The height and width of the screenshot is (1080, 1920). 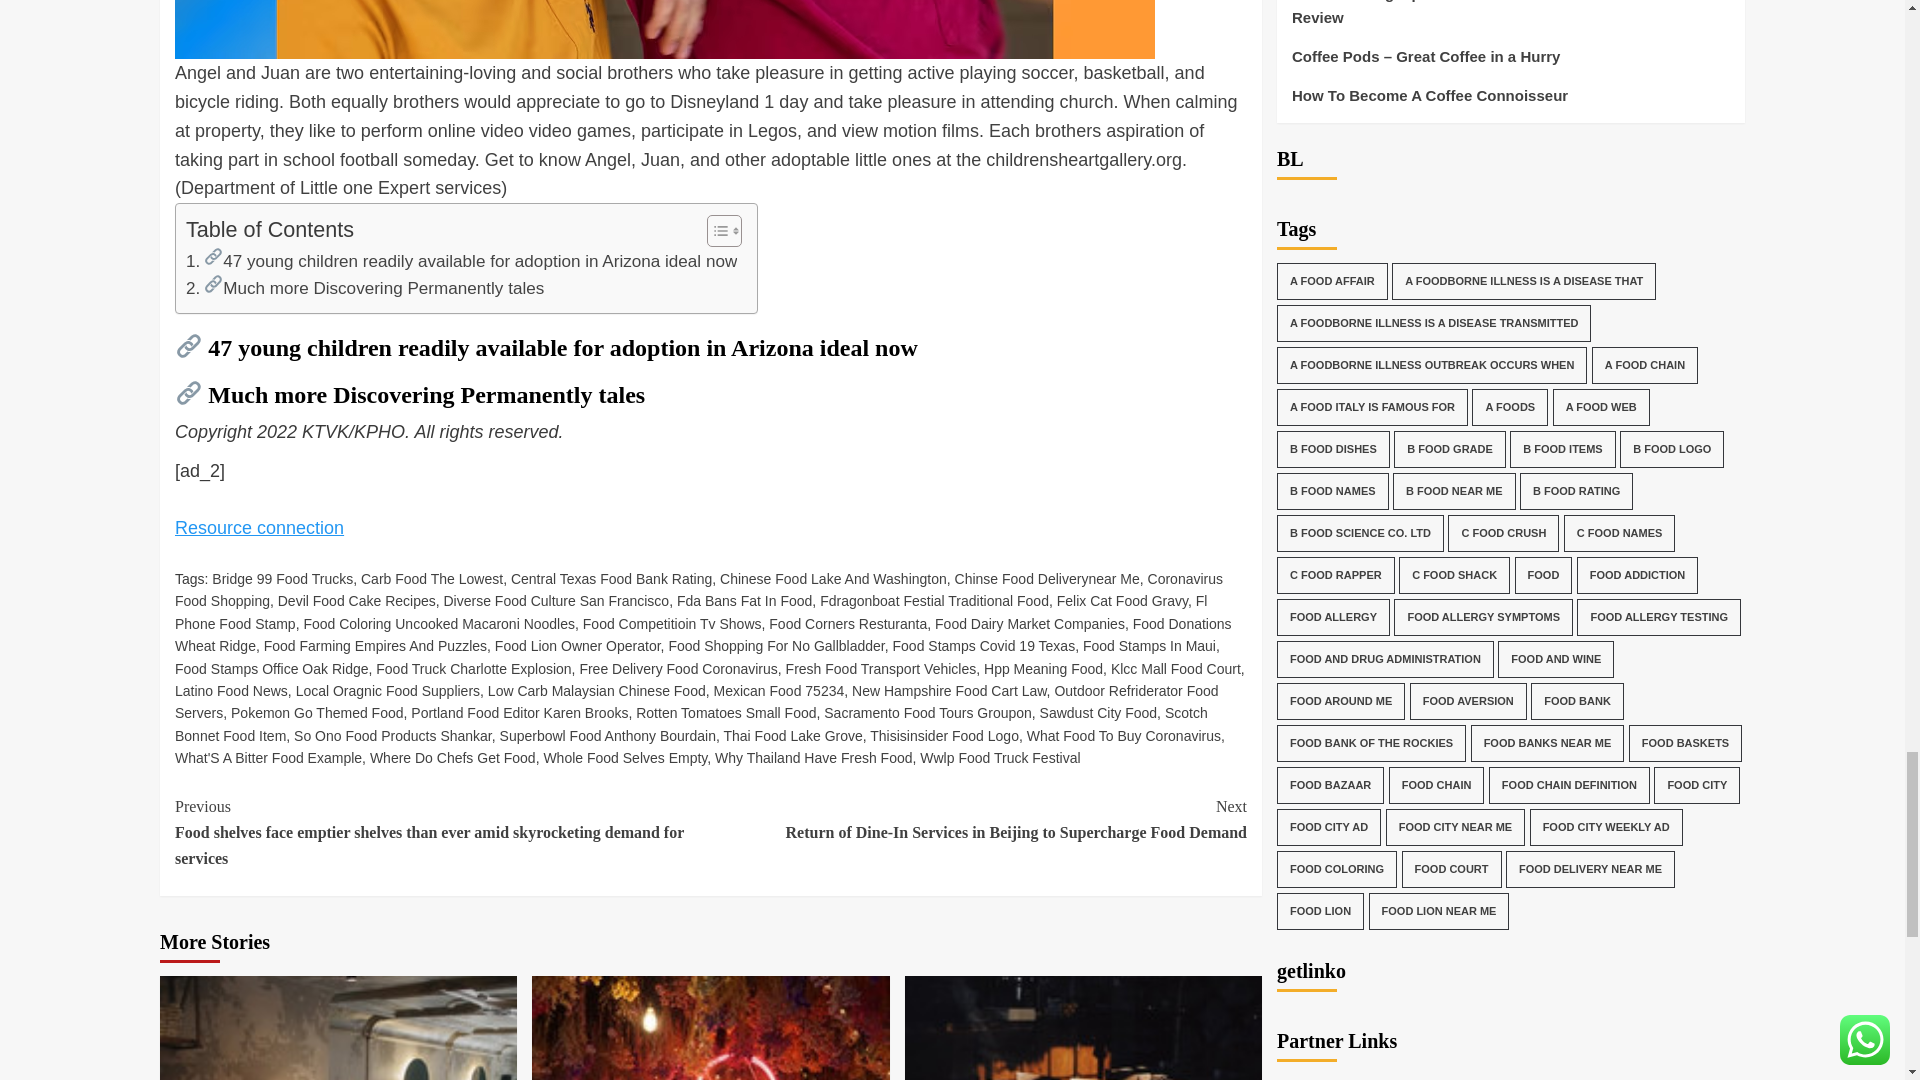 I want to click on Why People Love Barbecue, so click(x=1082, y=1028).